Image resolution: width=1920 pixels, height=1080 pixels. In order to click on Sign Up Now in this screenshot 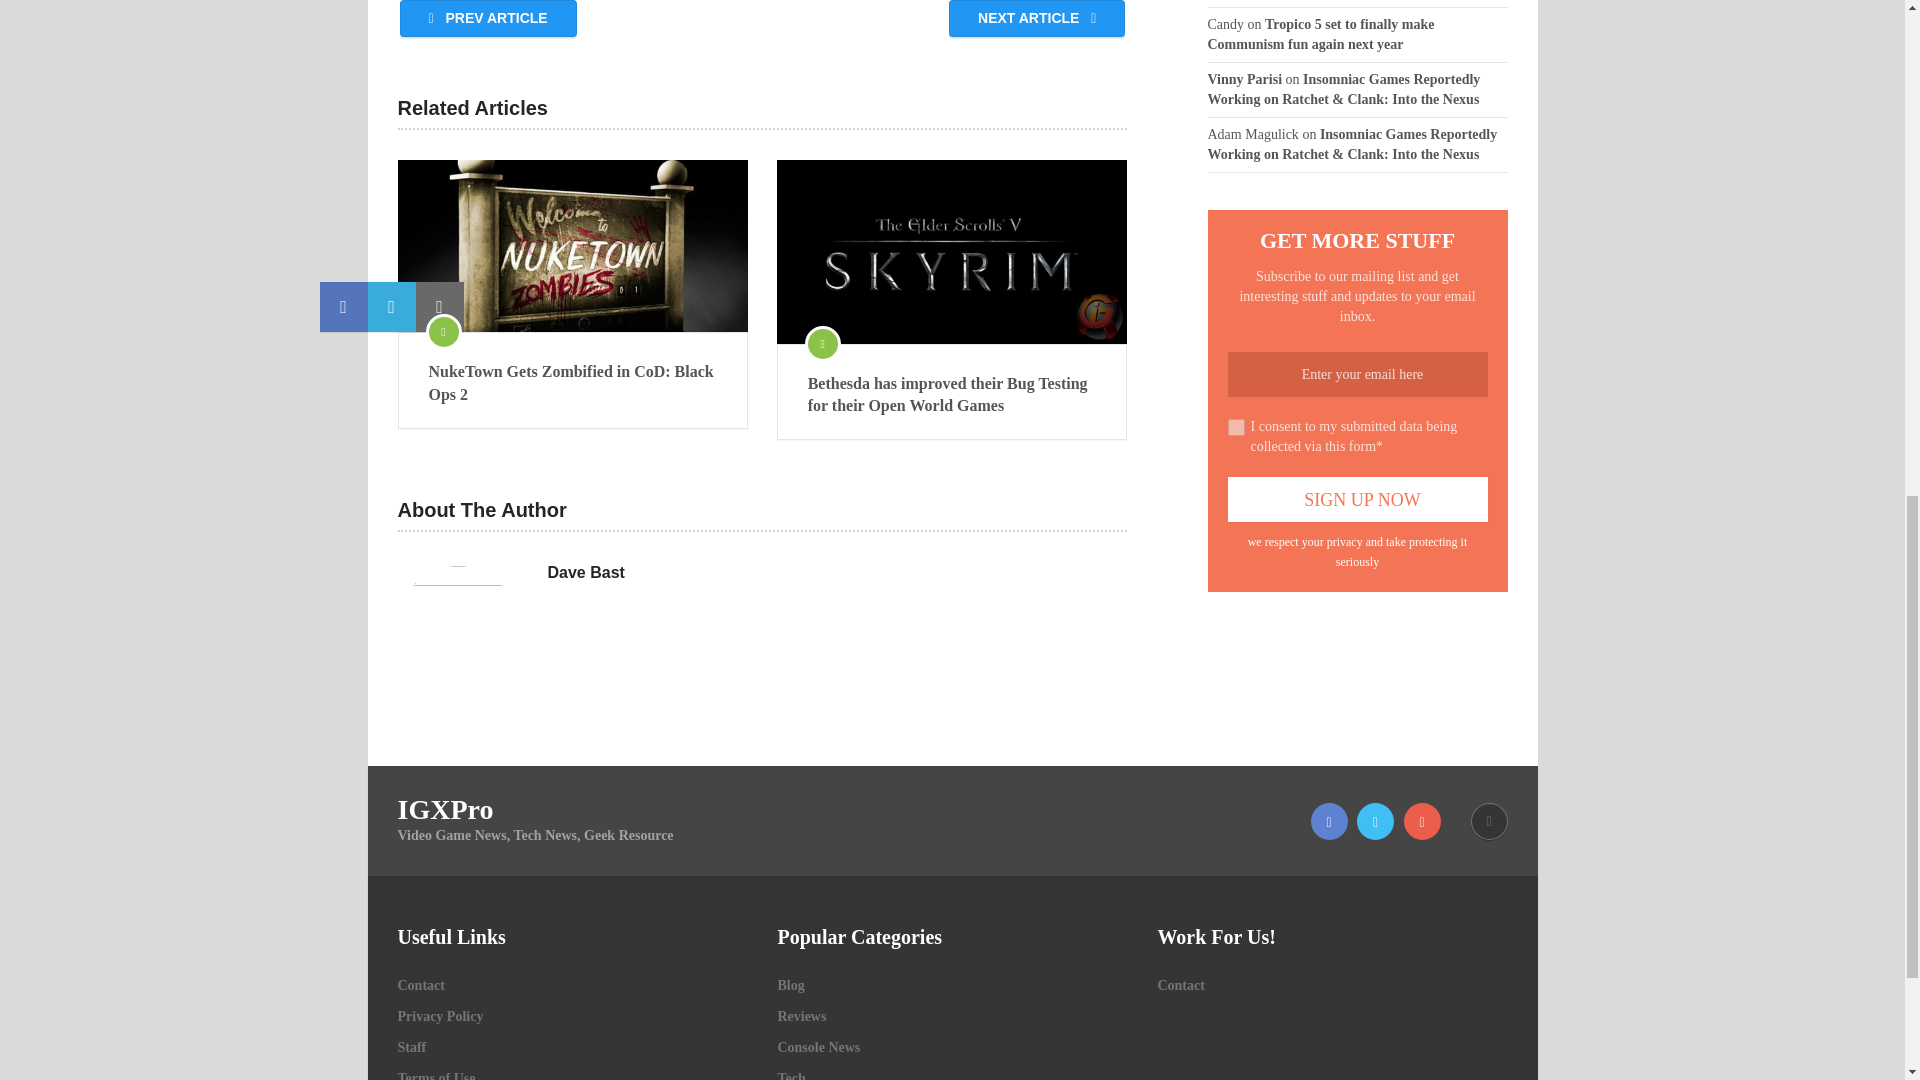, I will do `click(1358, 499)`.